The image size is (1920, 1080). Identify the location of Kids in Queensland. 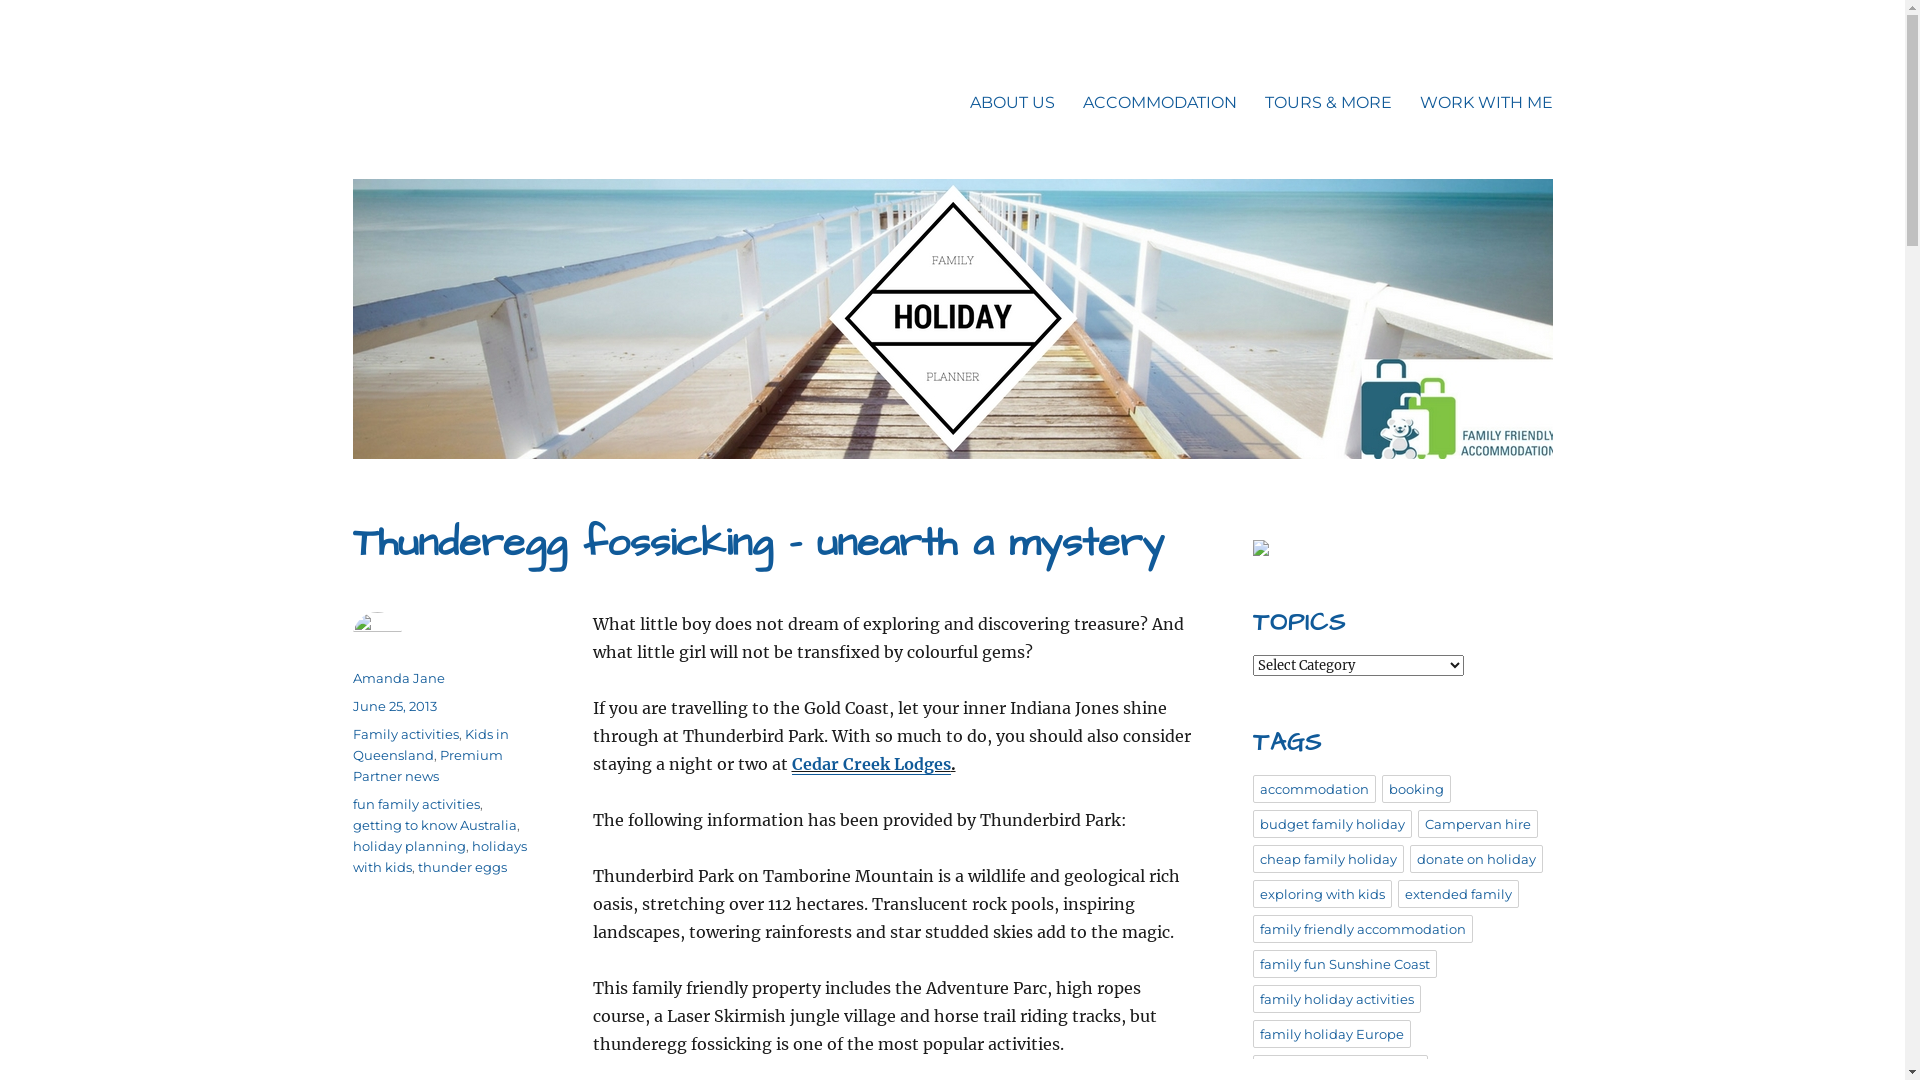
(430, 744).